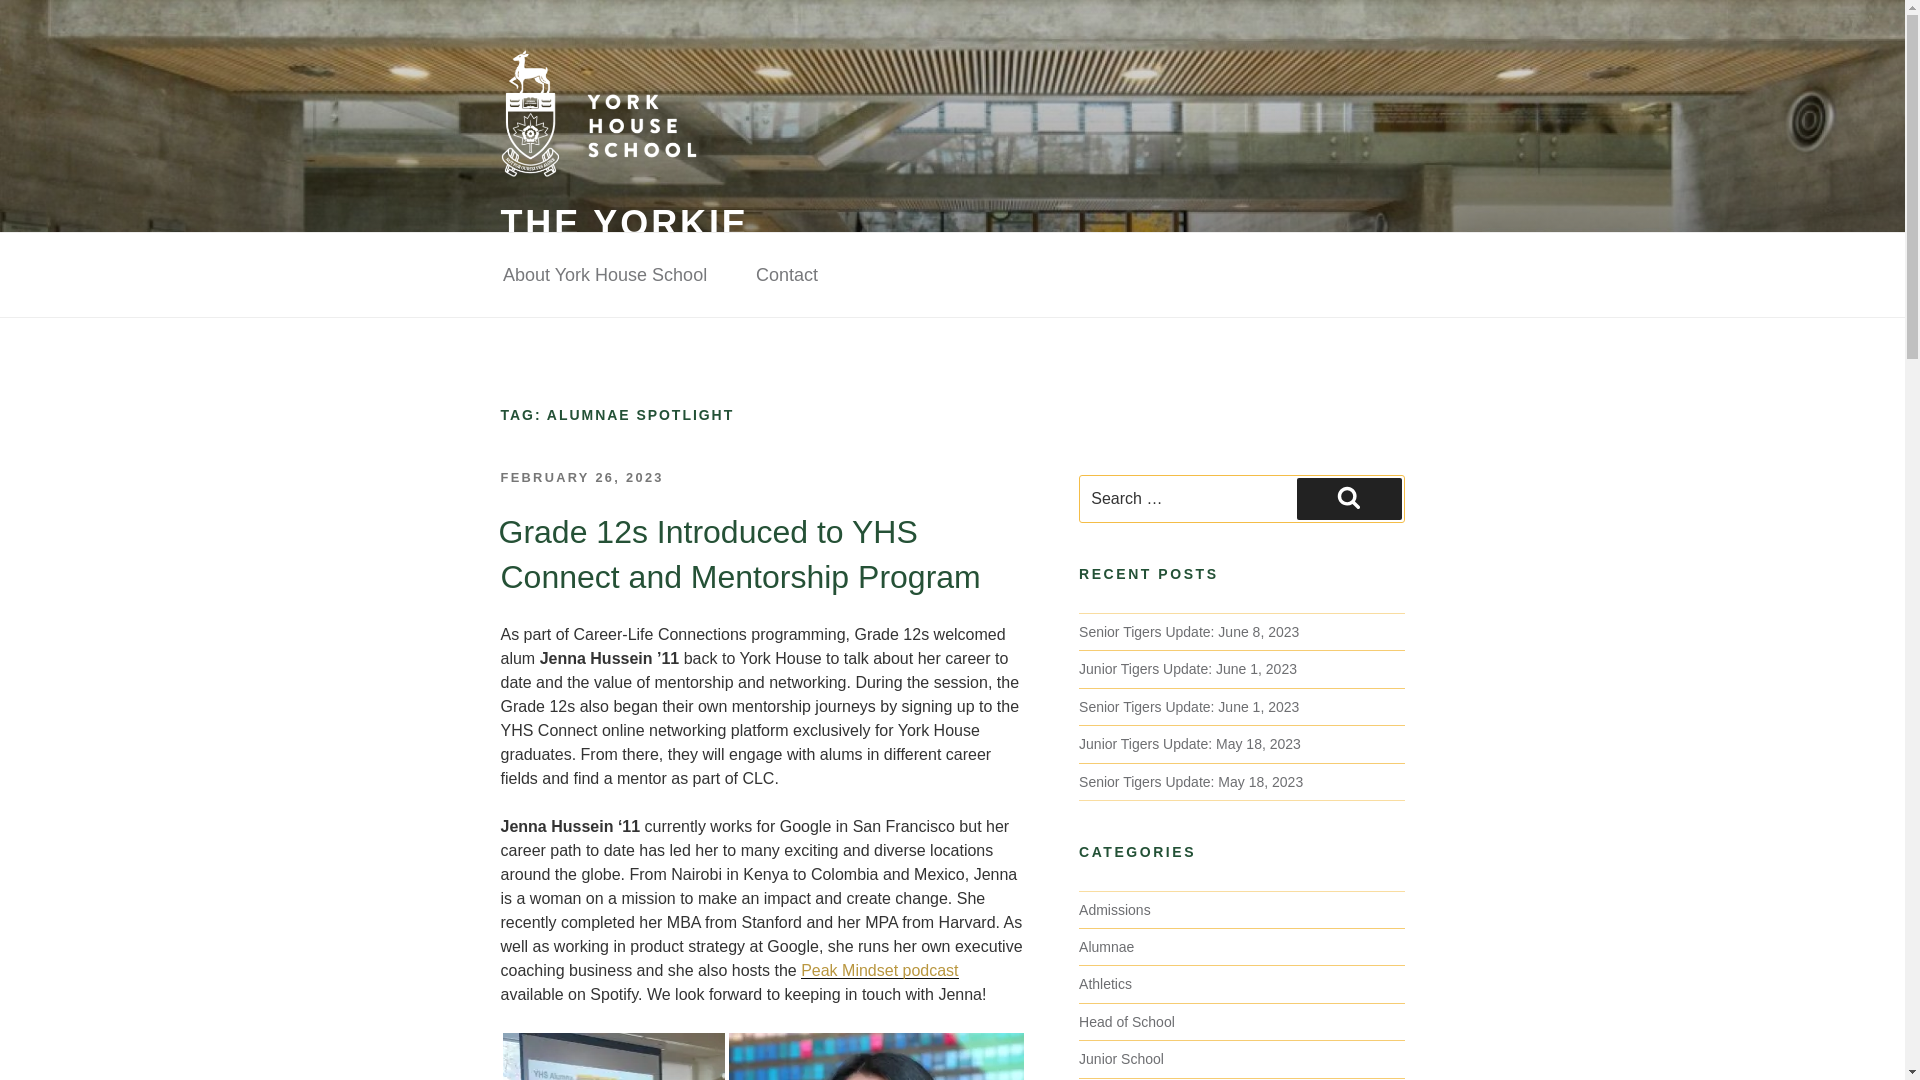  I want to click on Athletics, so click(1106, 984).